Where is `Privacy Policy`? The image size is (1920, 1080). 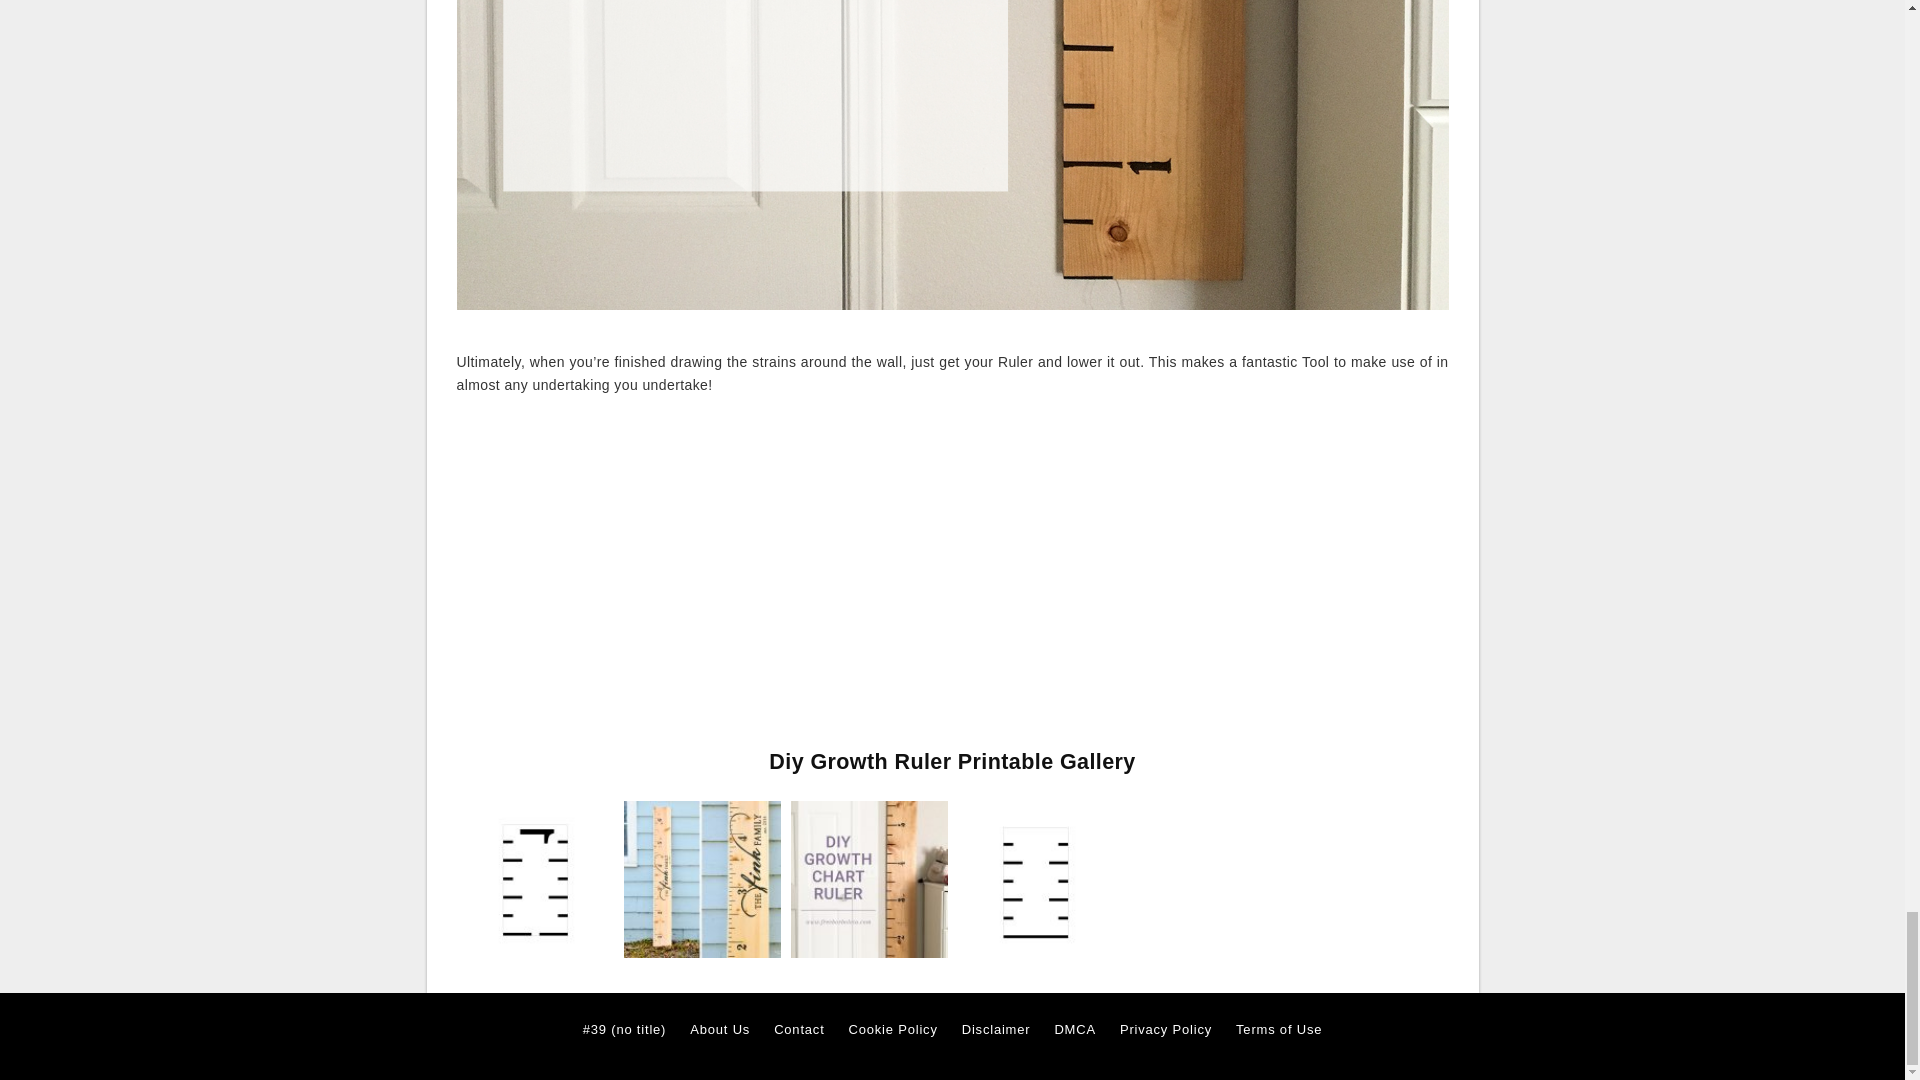
Privacy Policy is located at coordinates (1165, 1030).